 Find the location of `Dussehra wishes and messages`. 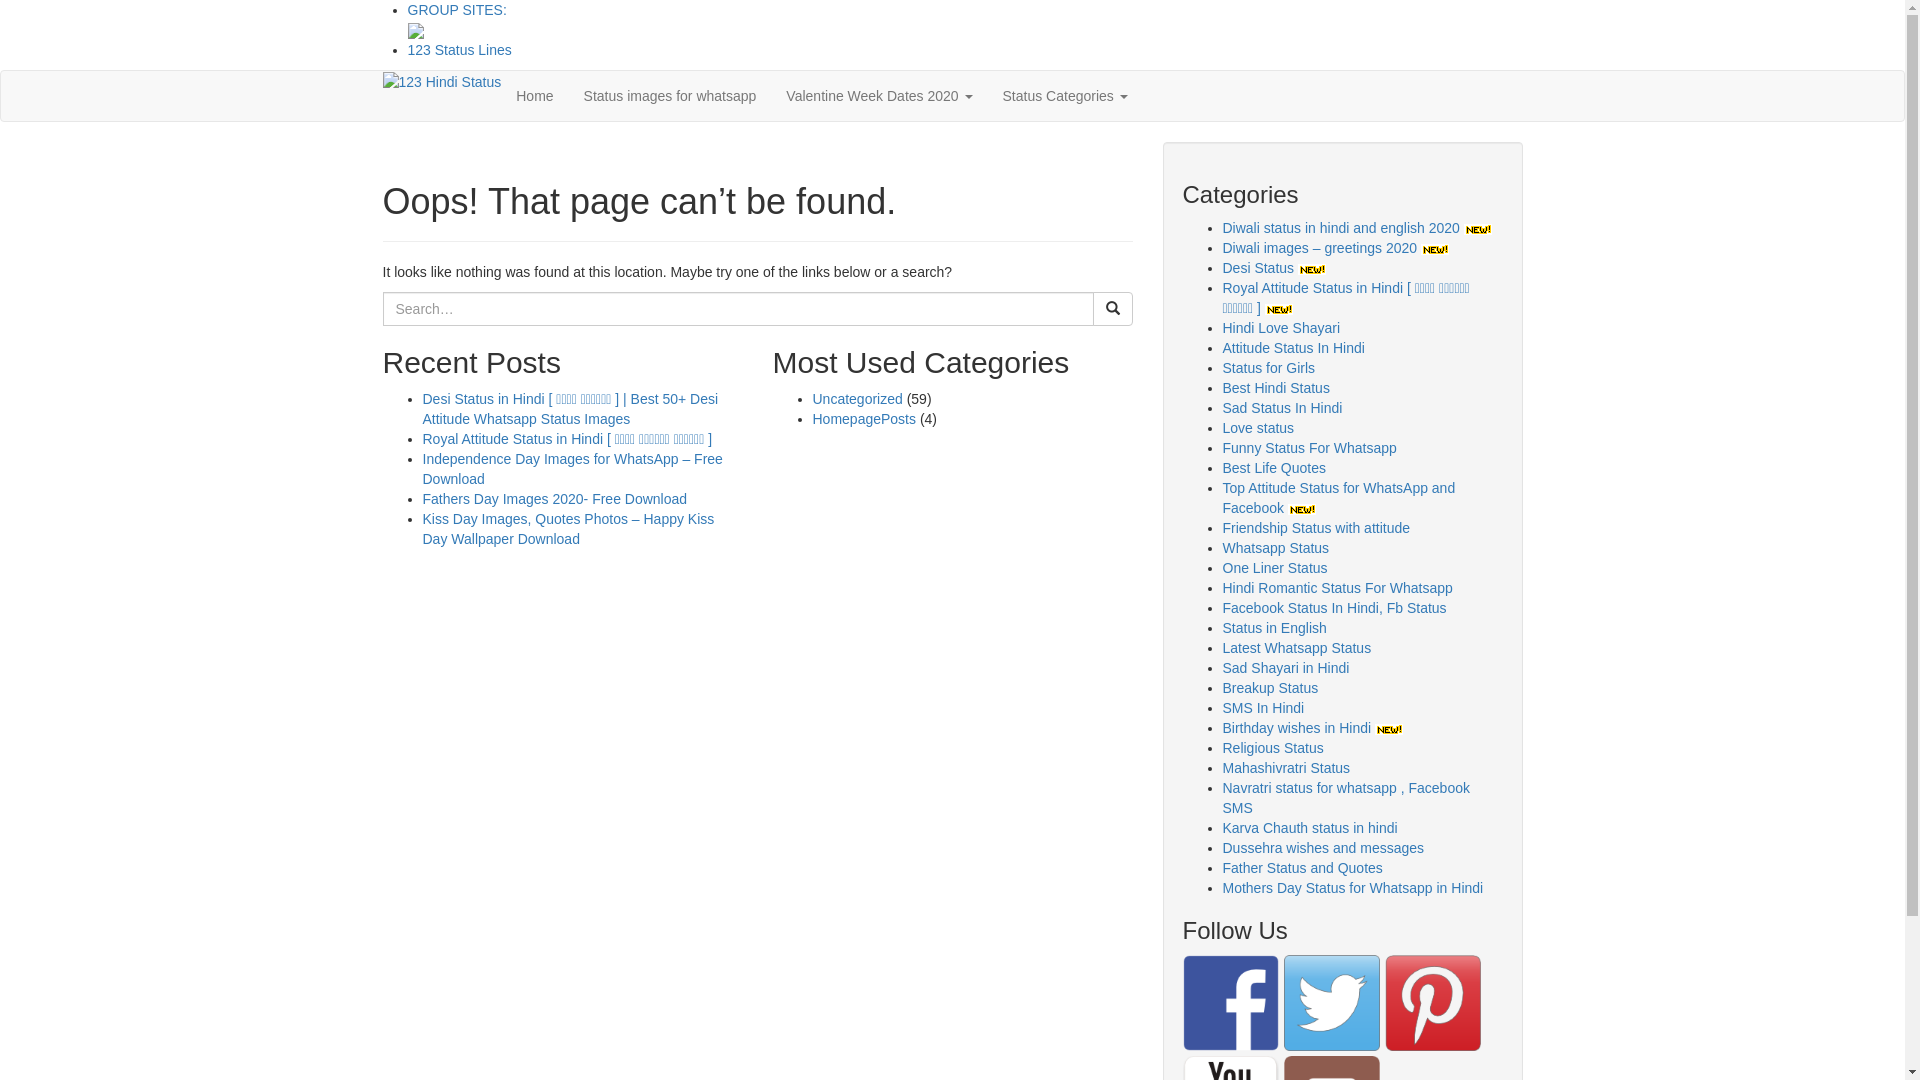

Dussehra wishes and messages is located at coordinates (1323, 848).